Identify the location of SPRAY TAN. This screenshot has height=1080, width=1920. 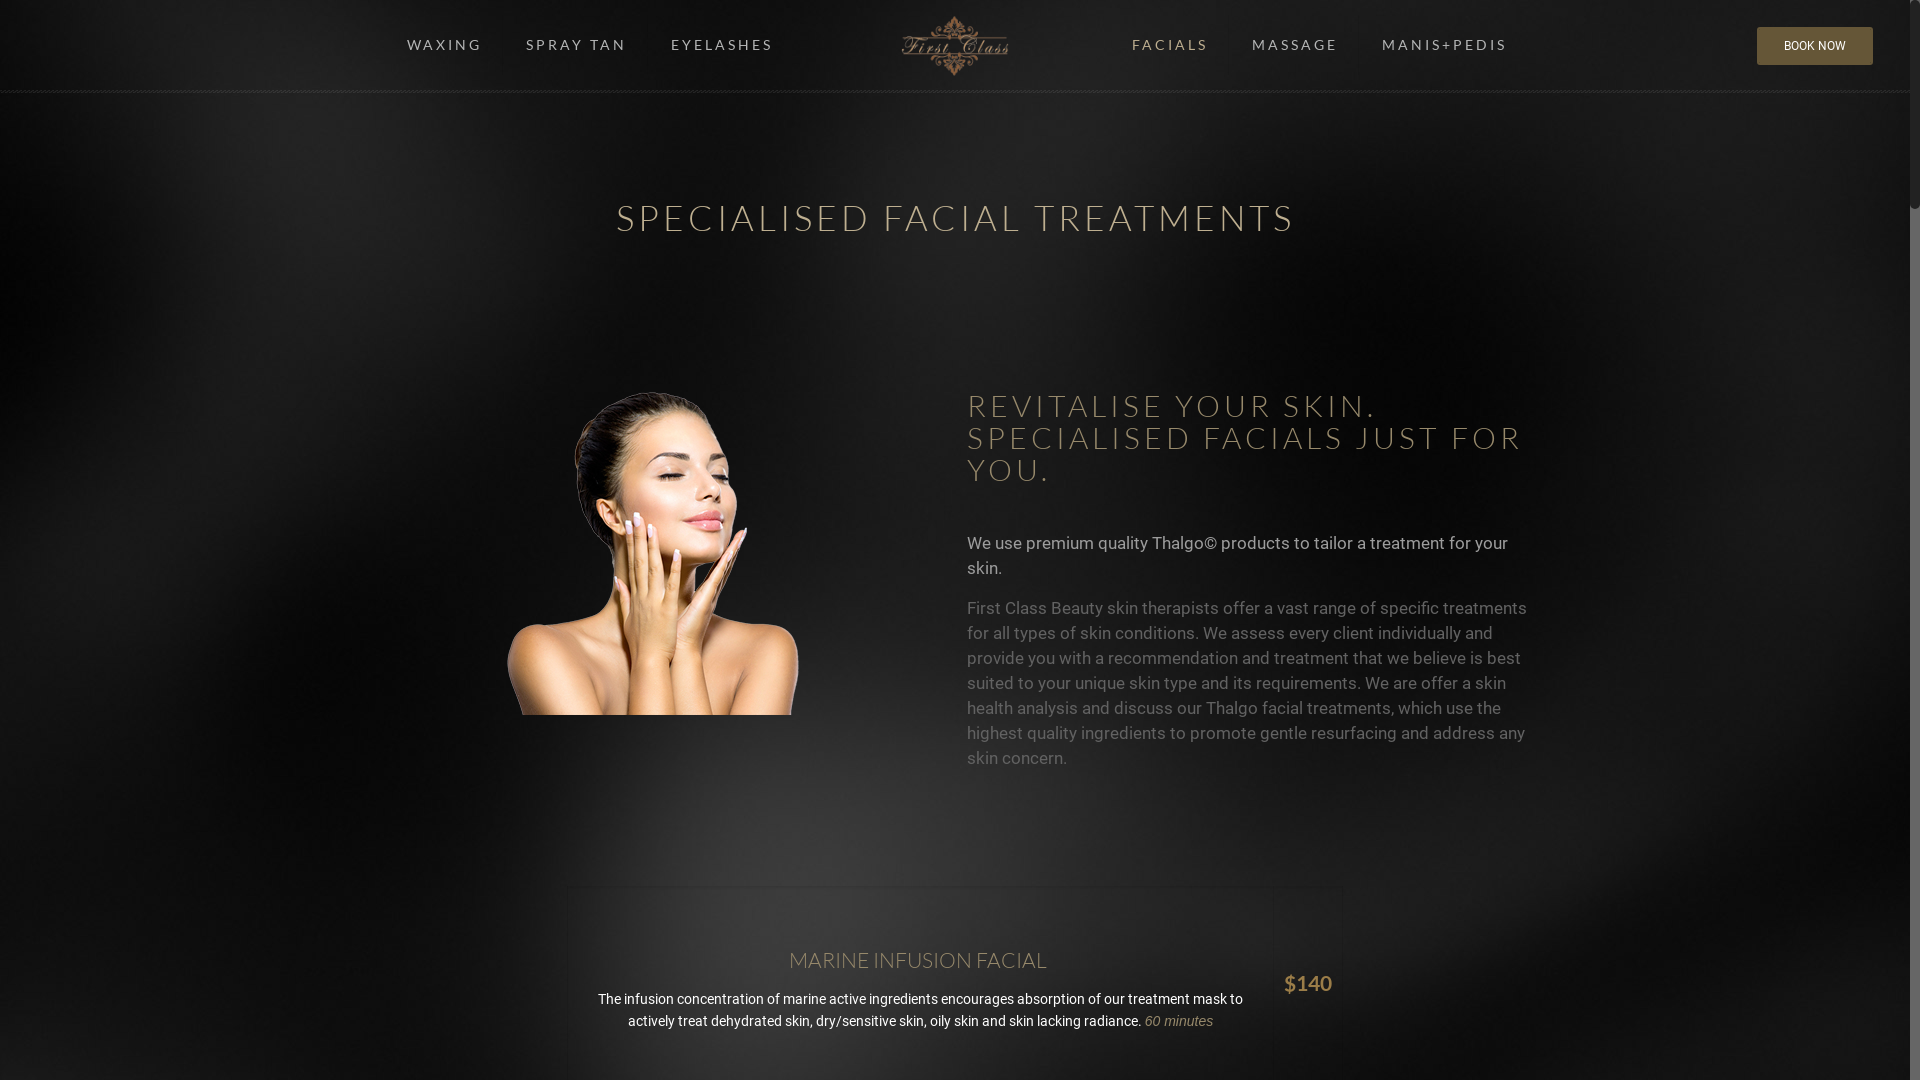
(577, 45).